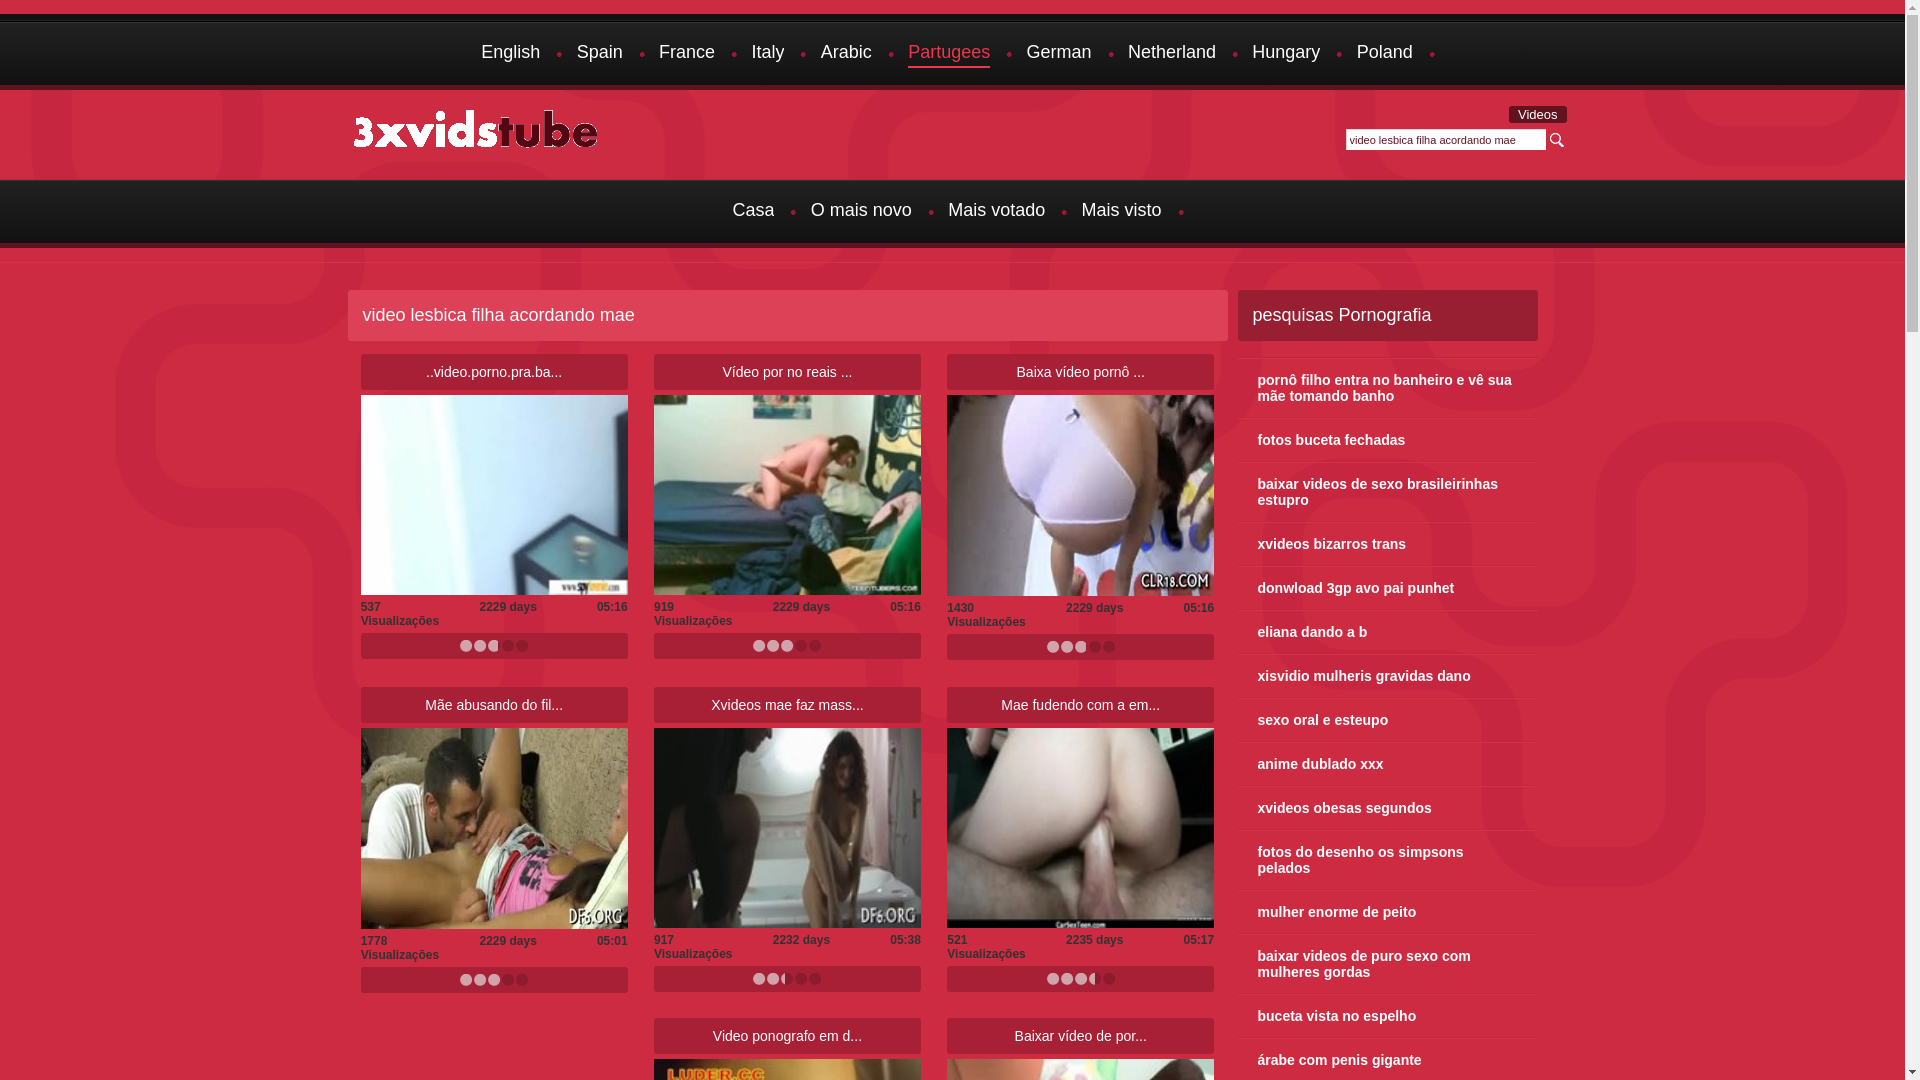 This screenshot has height=1080, width=1920. What do you see at coordinates (1388, 544) in the screenshot?
I see `xvideos bizarros trans` at bounding box center [1388, 544].